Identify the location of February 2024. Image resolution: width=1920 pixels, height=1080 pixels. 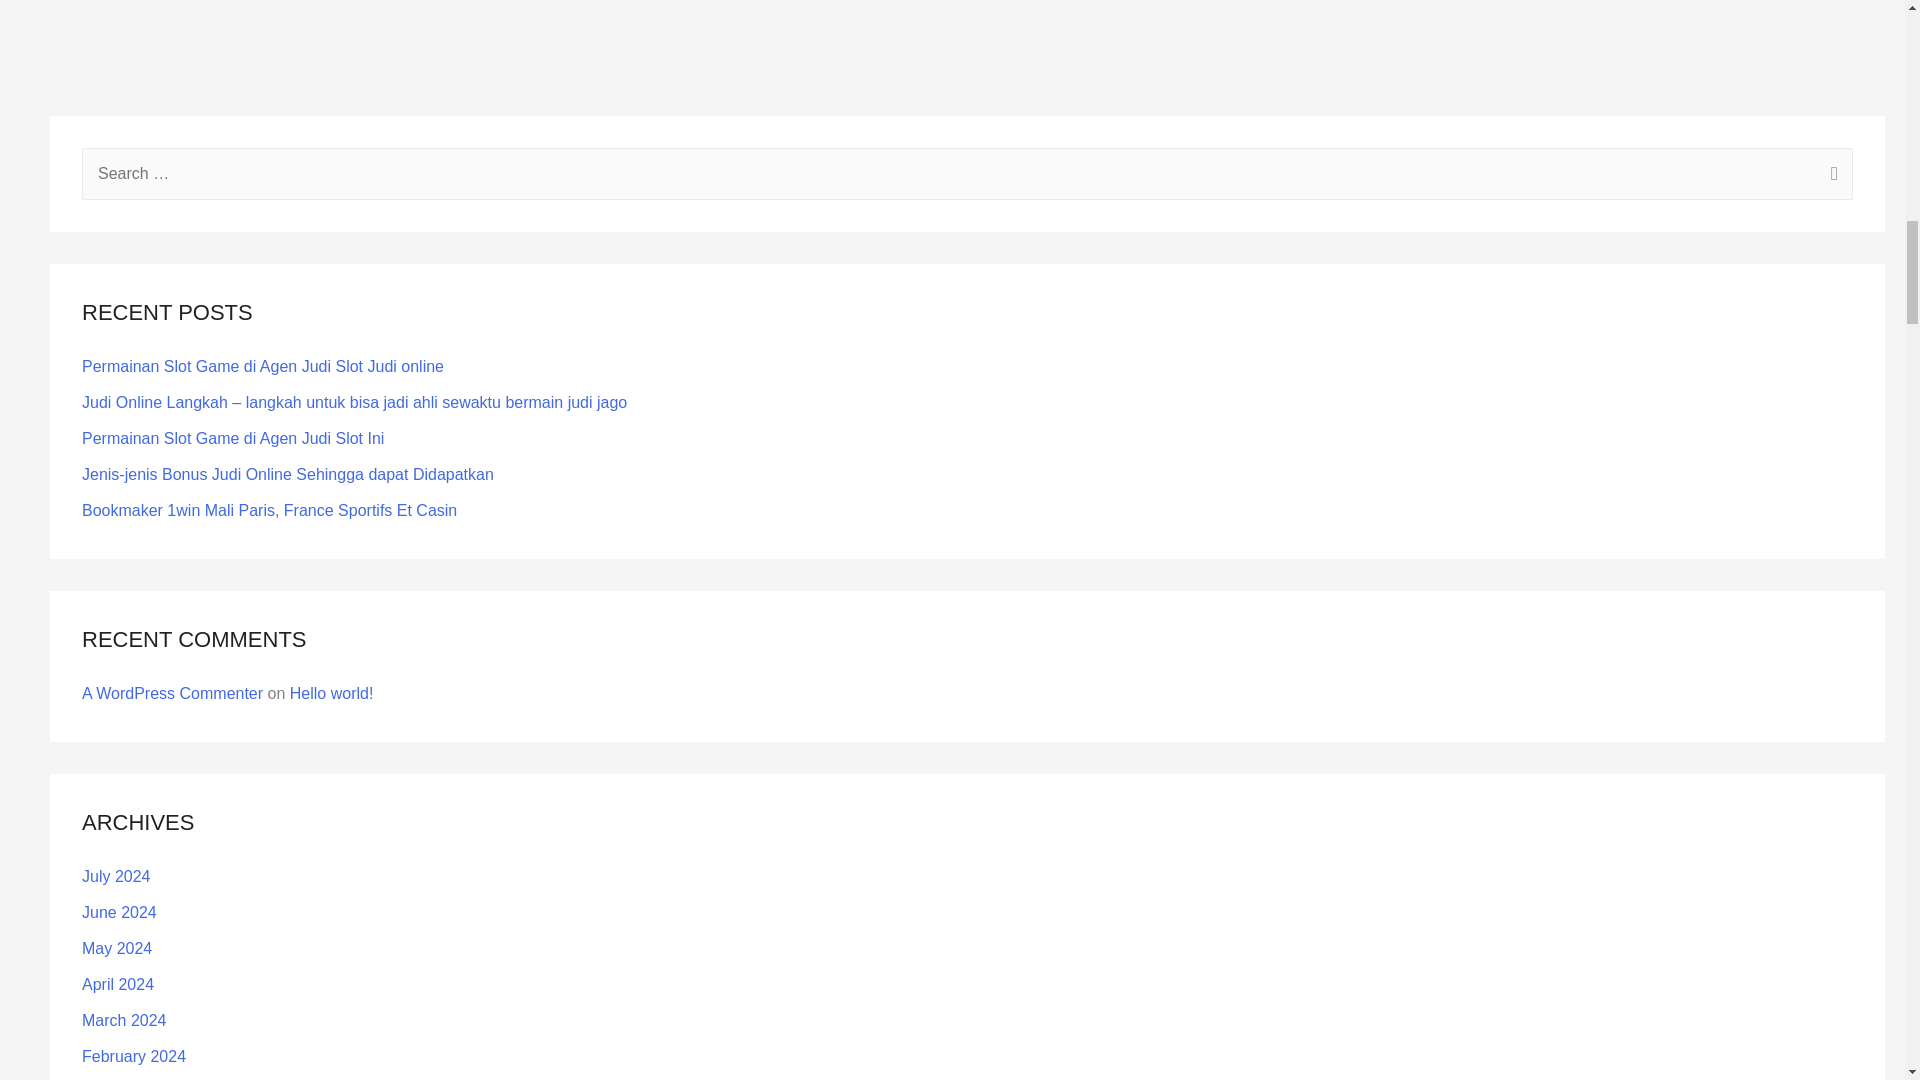
(134, 1056).